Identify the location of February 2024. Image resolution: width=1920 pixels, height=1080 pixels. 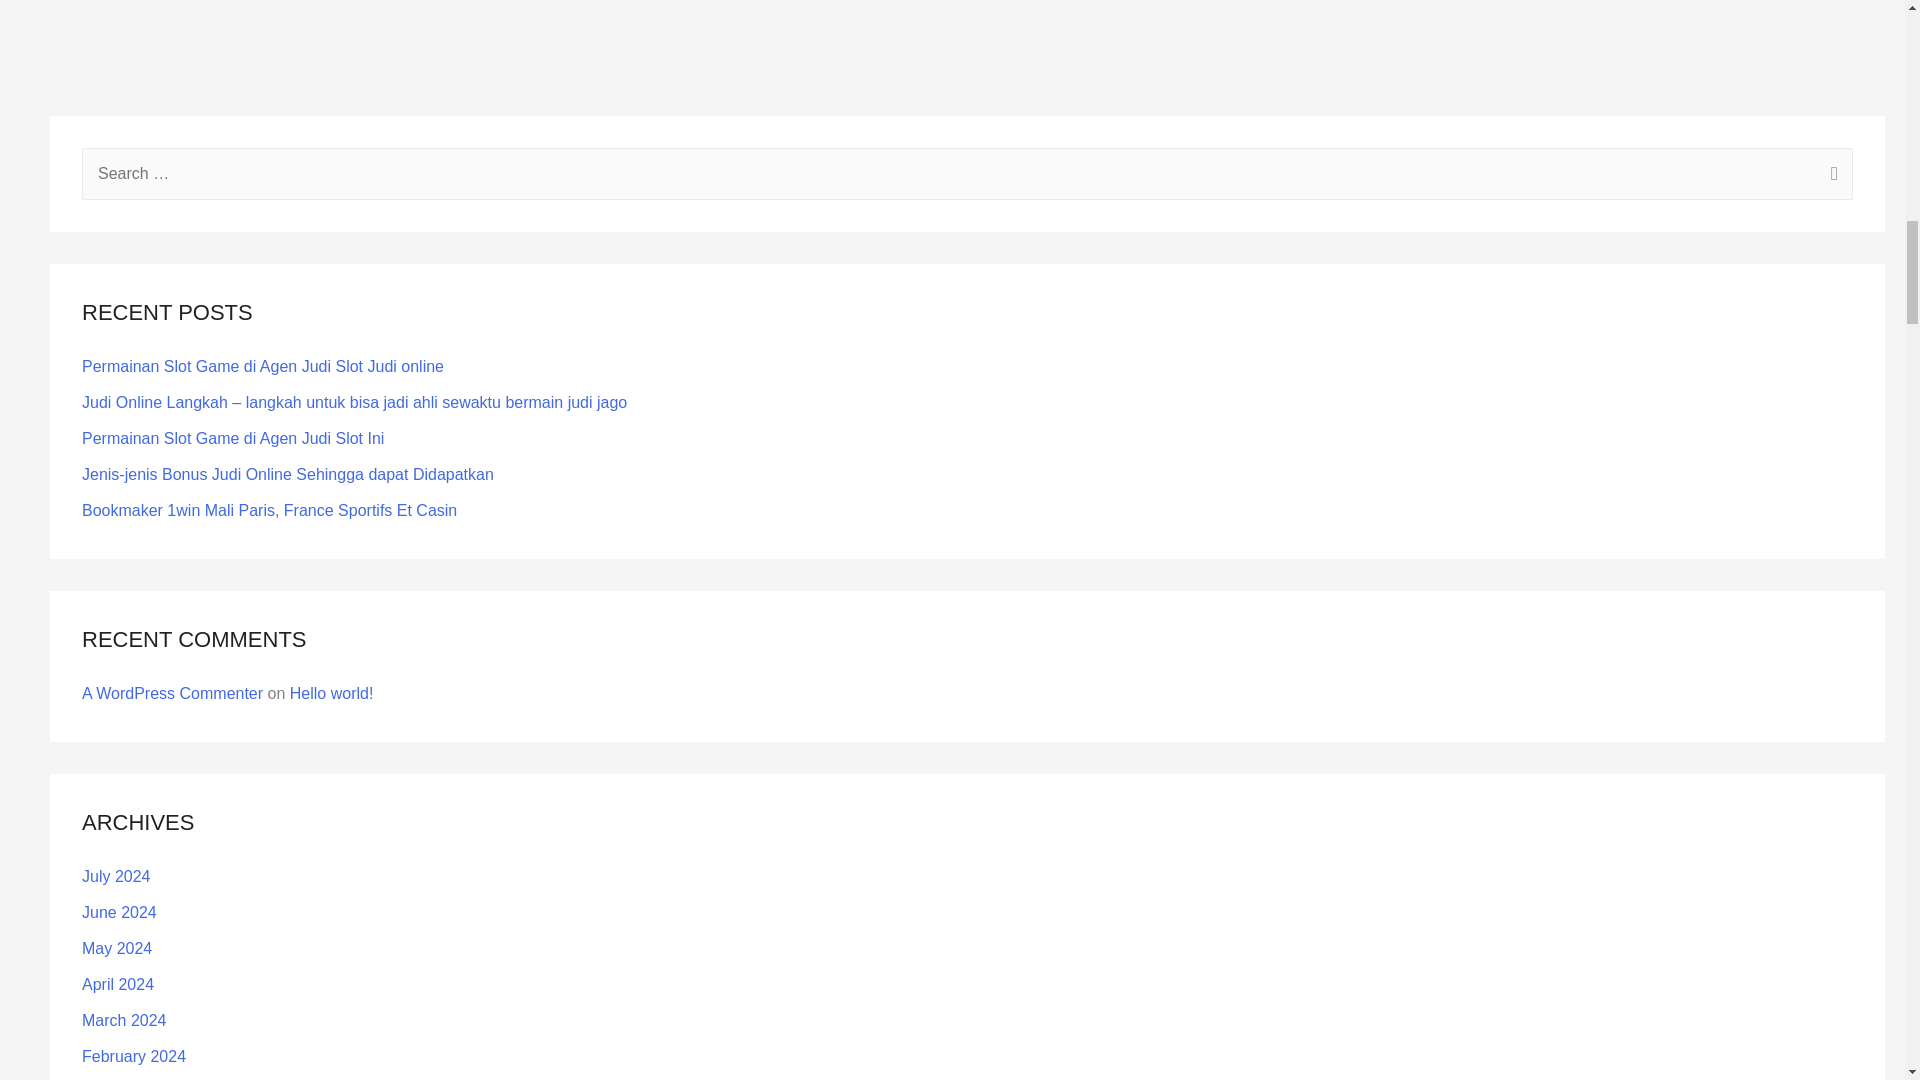
(134, 1056).